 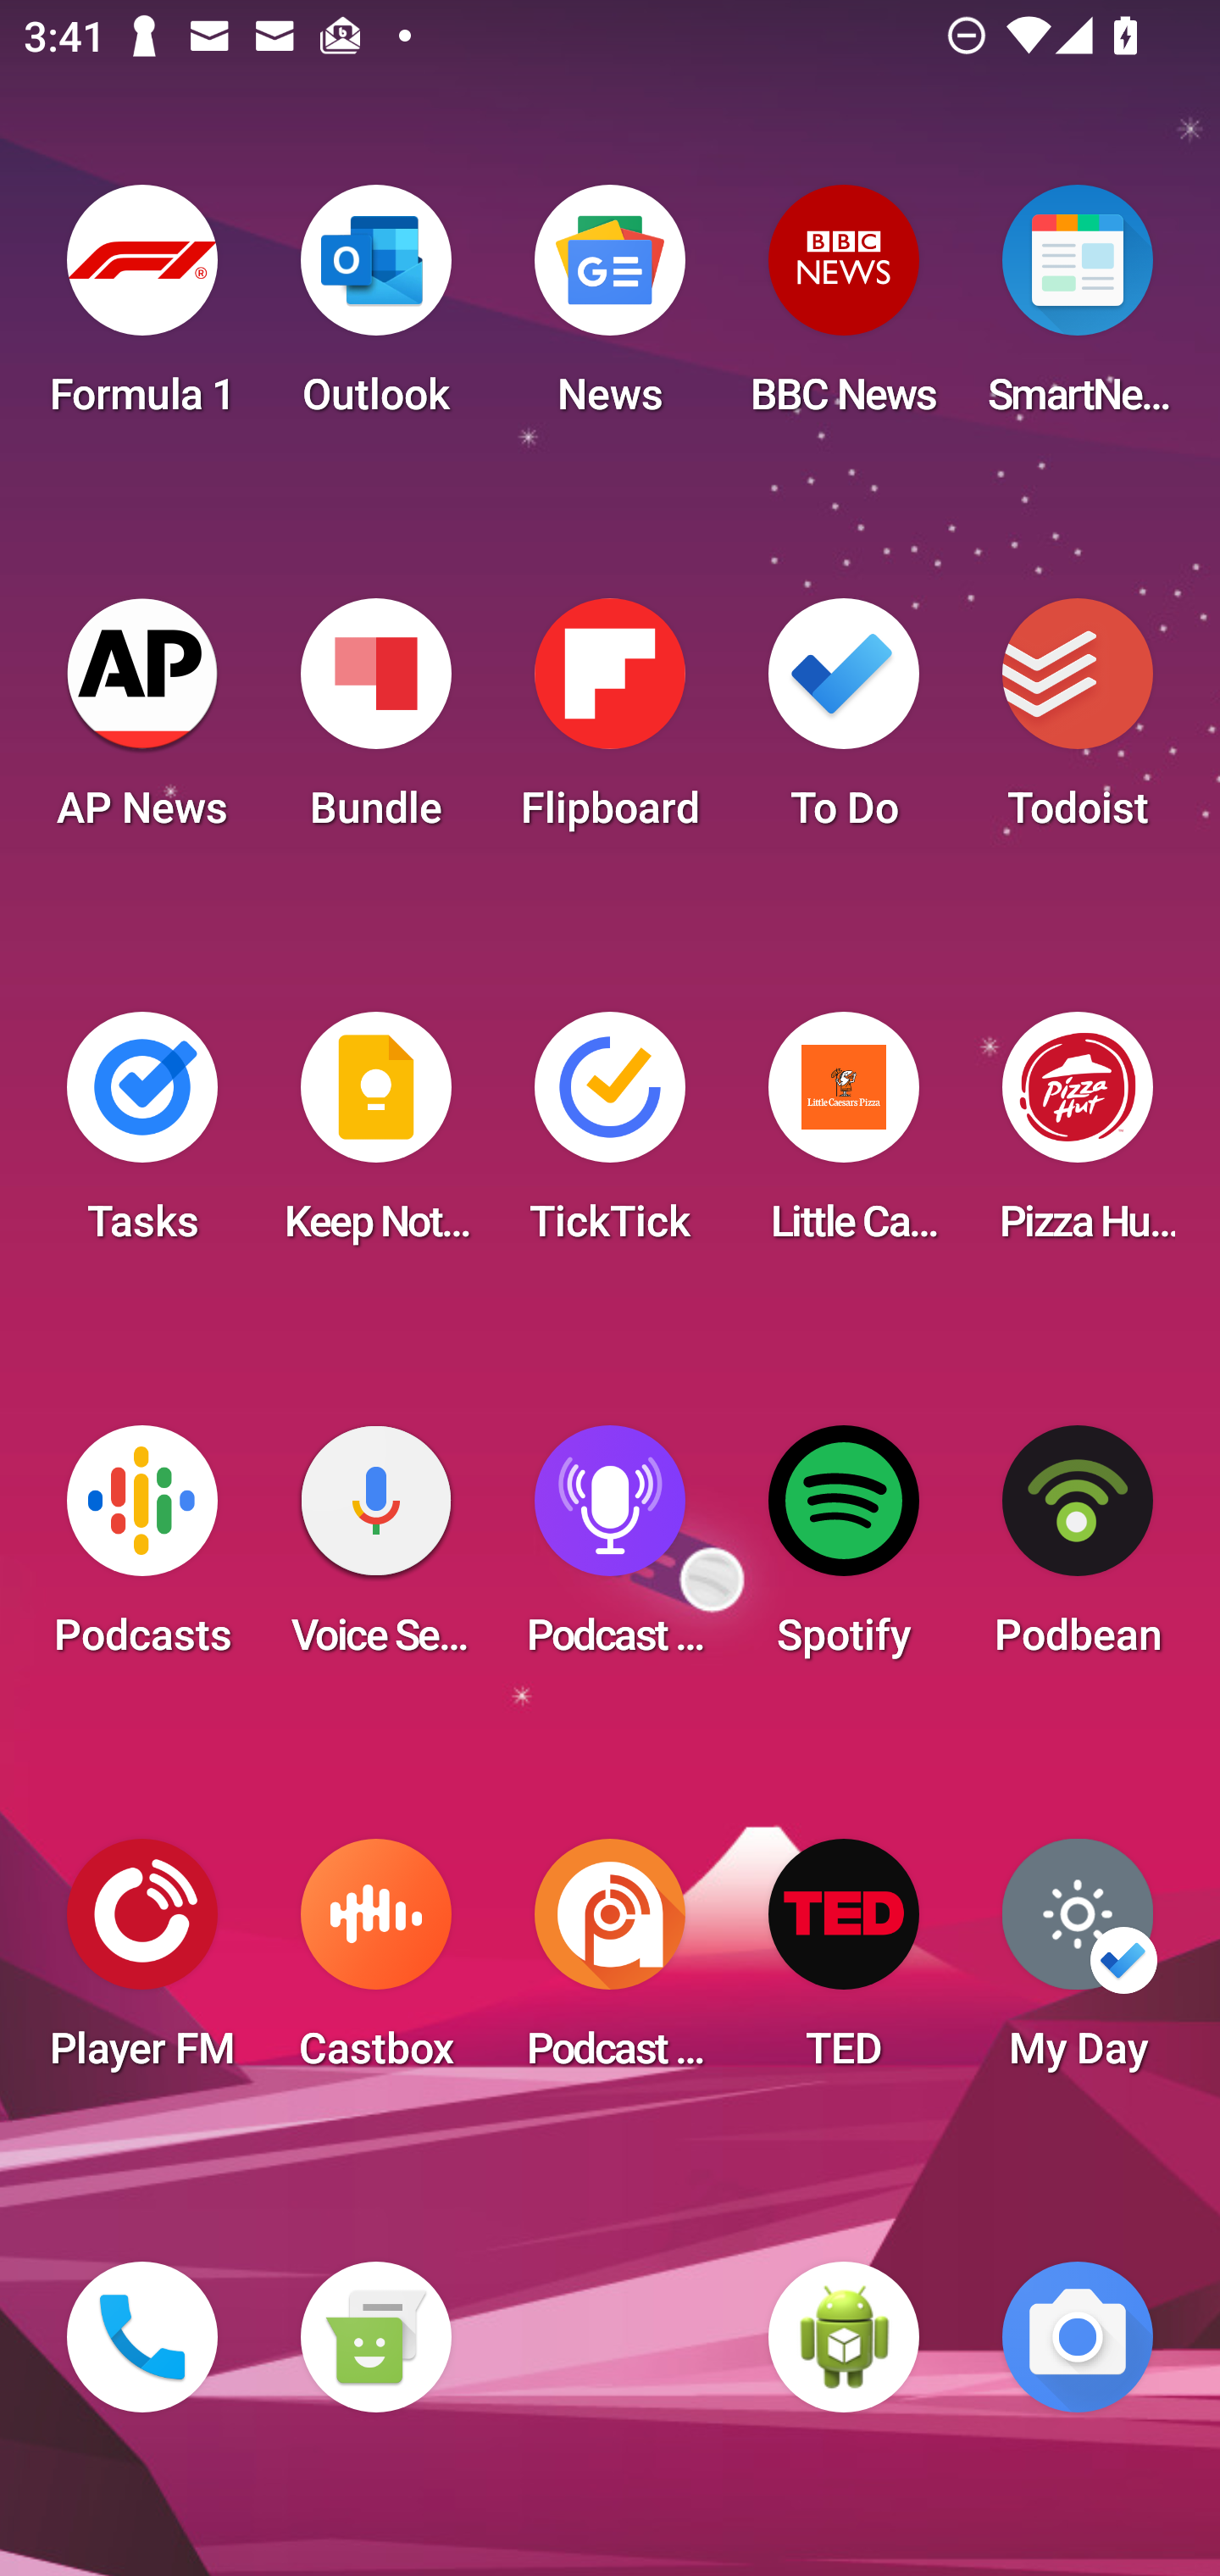 I want to click on Messaging, so click(x=375, y=2337).